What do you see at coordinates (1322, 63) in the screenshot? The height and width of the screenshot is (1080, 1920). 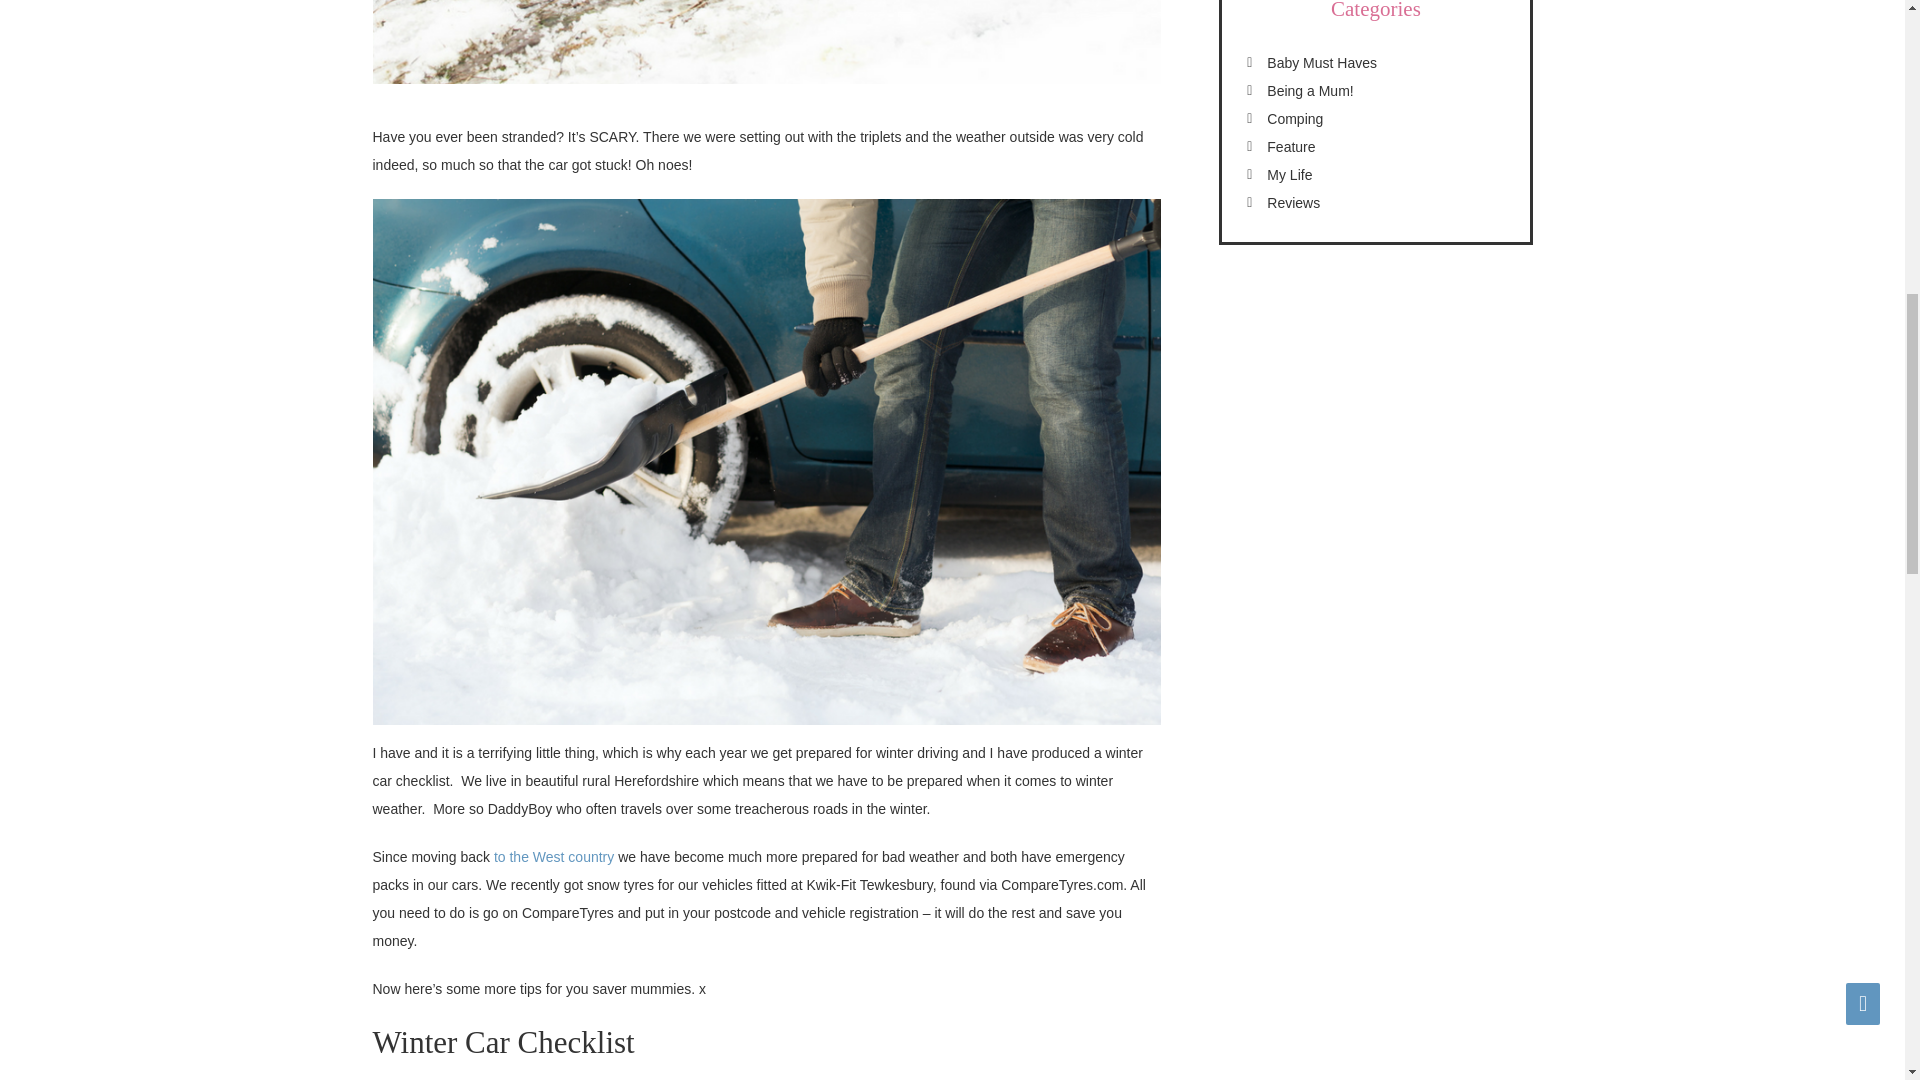 I see `Baby Must Haves` at bounding box center [1322, 63].